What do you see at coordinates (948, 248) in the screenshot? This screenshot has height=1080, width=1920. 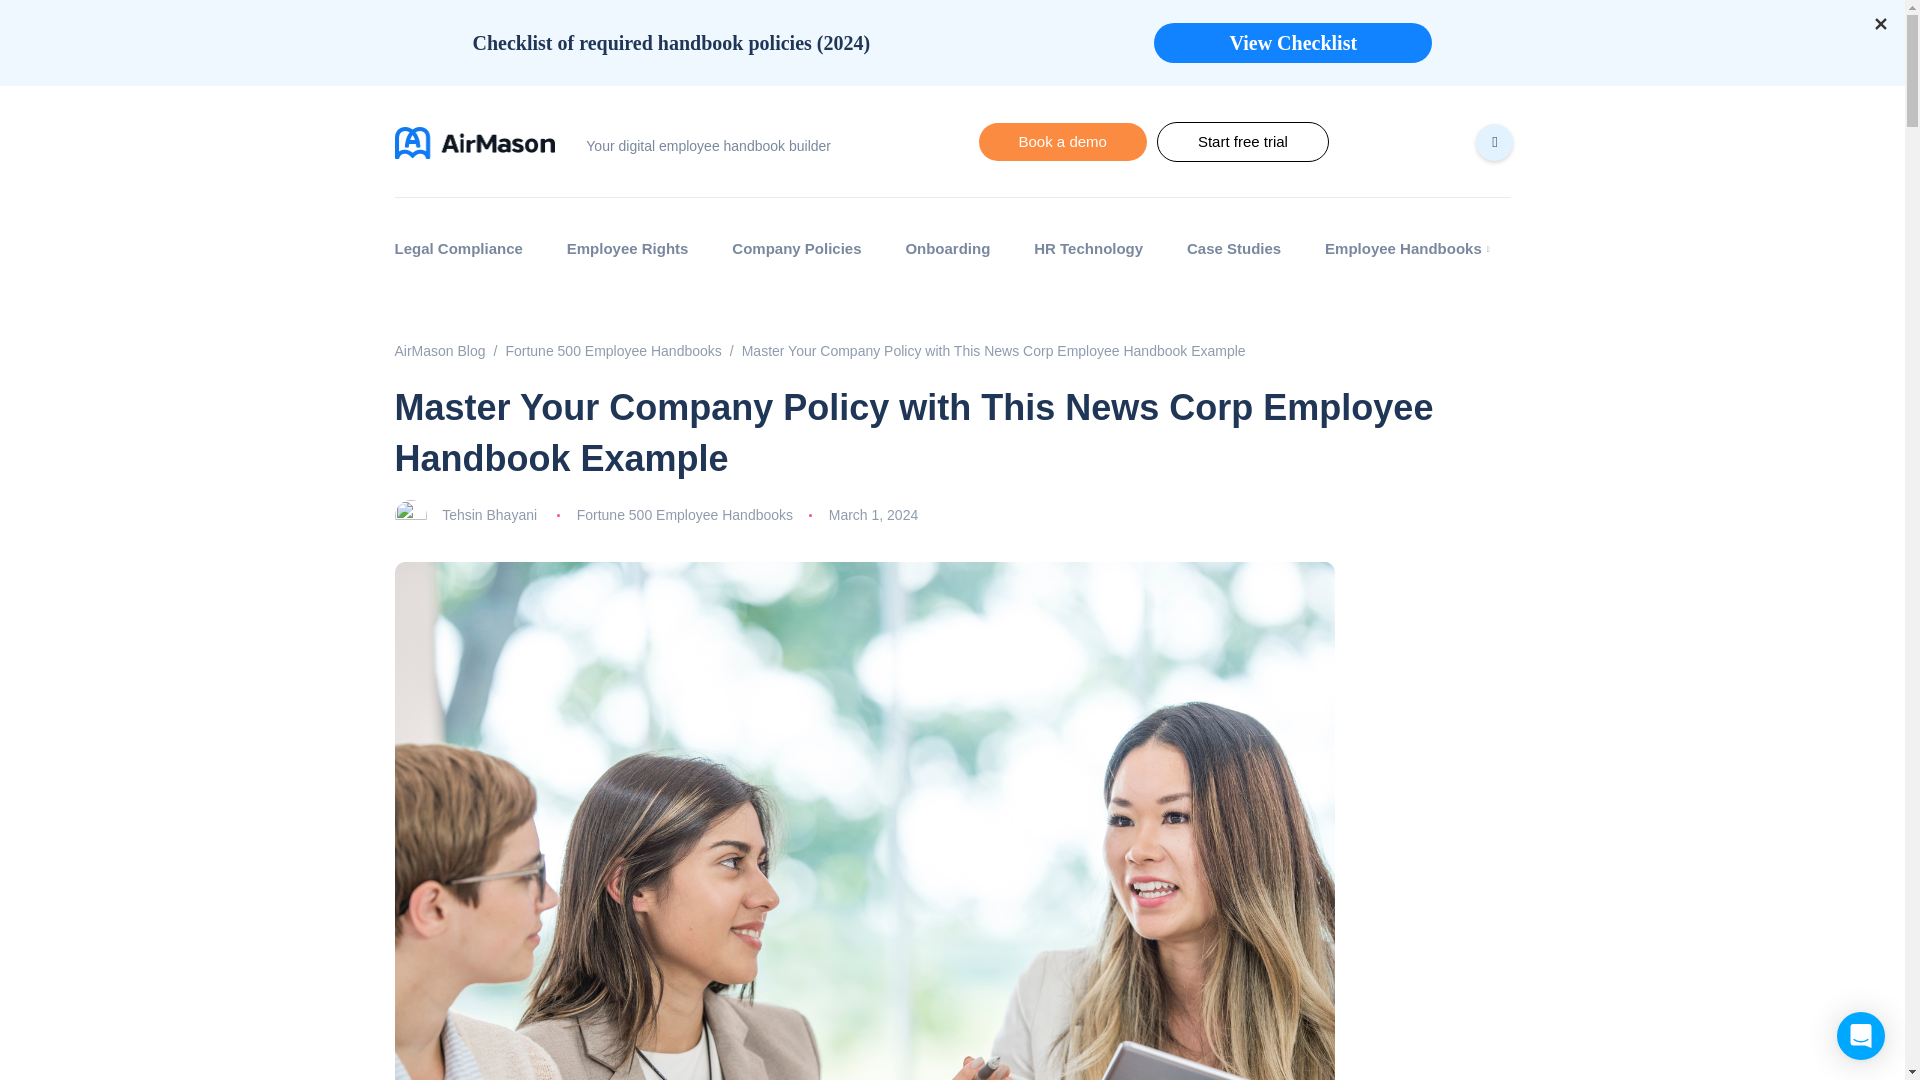 I see `Onboarding` at bounding box center [948, 248].